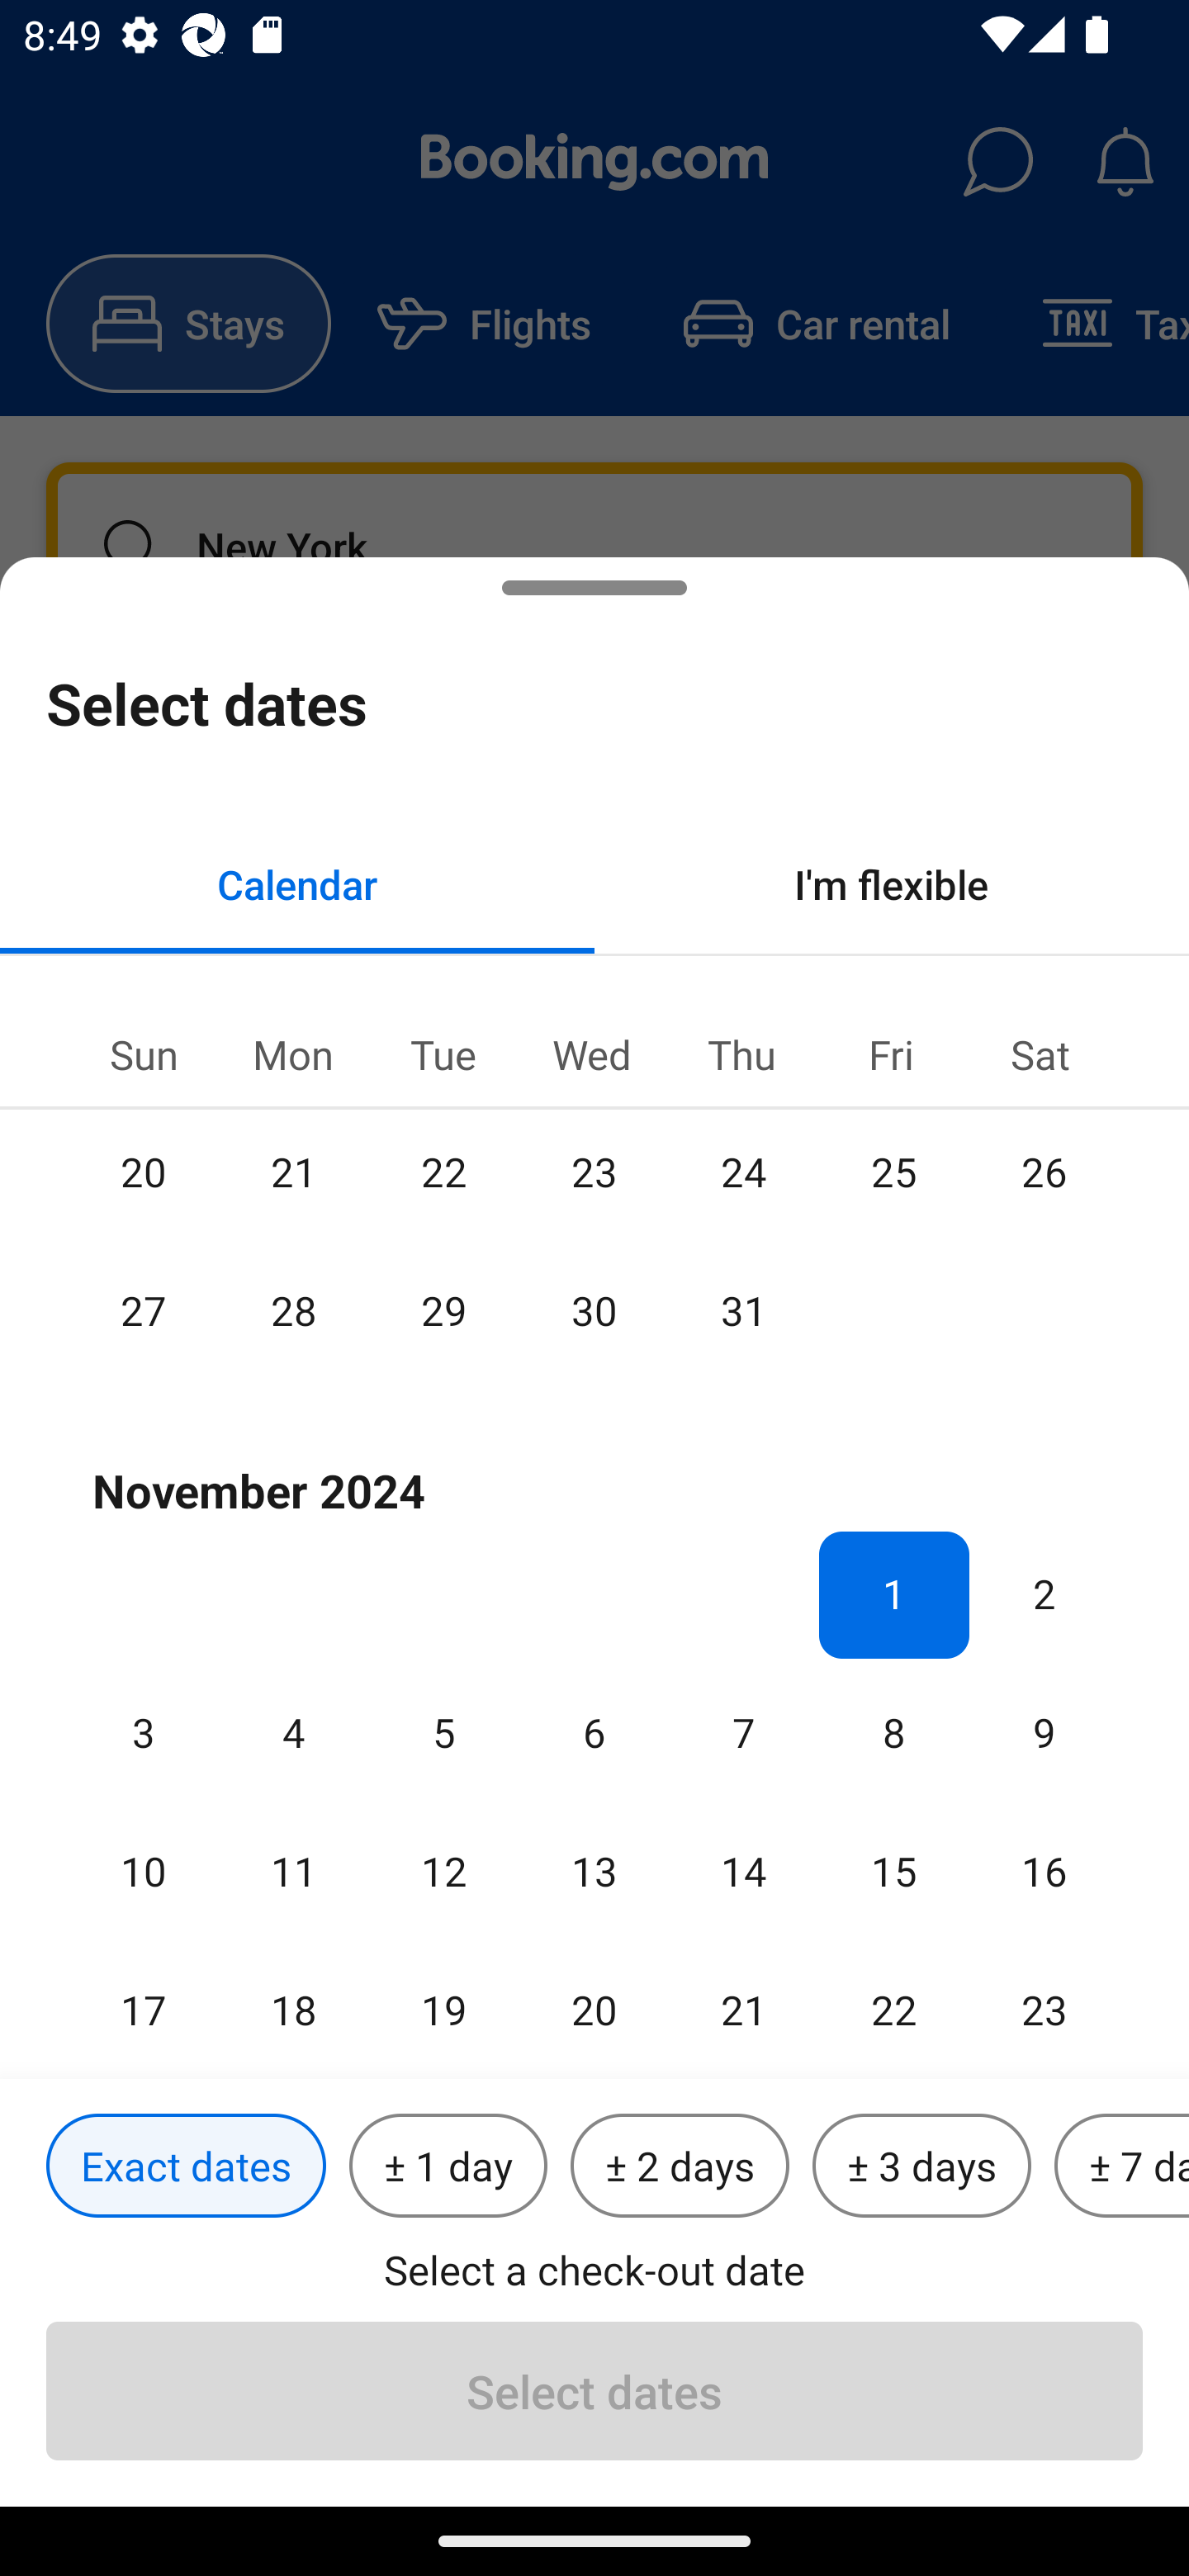  What do you see at coordinates (594, 2390) in the screenshot?
I see `Select dates` at bounding box center [594, 2390].